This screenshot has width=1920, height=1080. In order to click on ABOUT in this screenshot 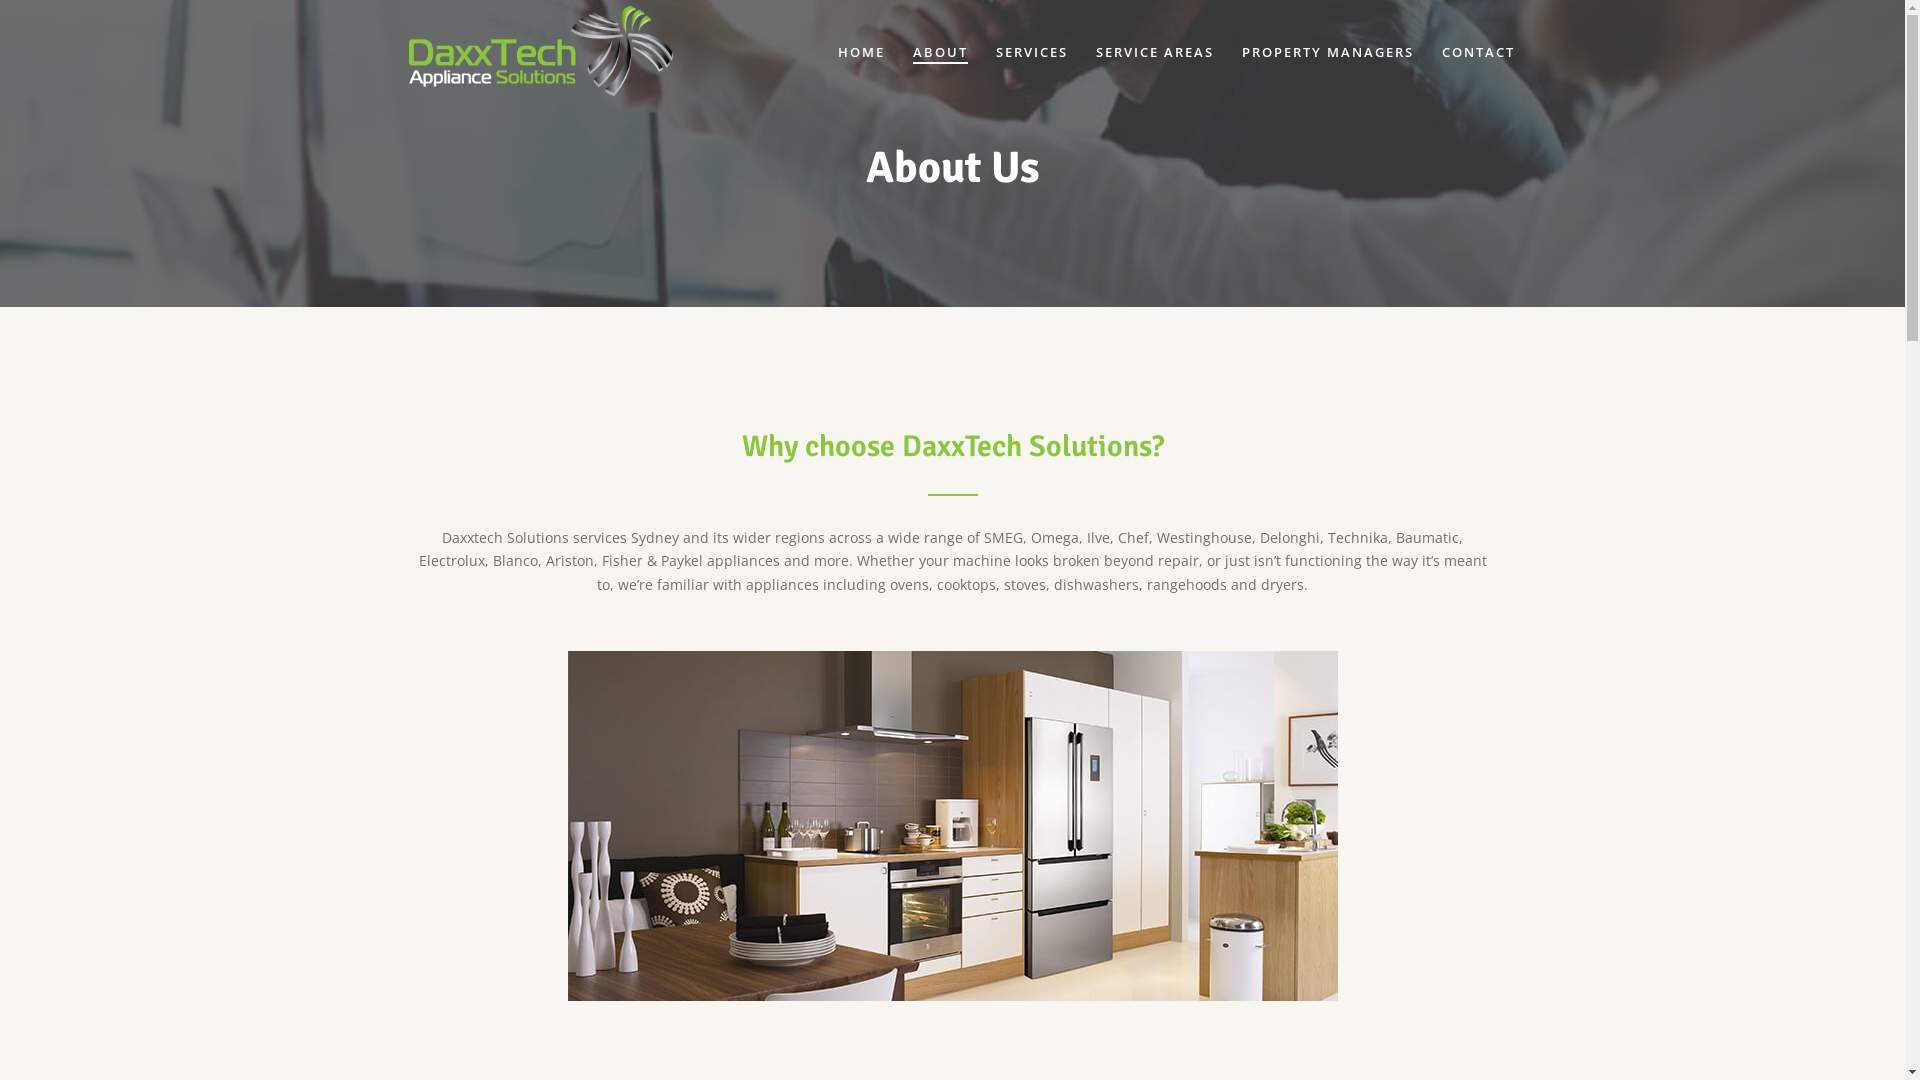, I will do `click(940, 52)`.